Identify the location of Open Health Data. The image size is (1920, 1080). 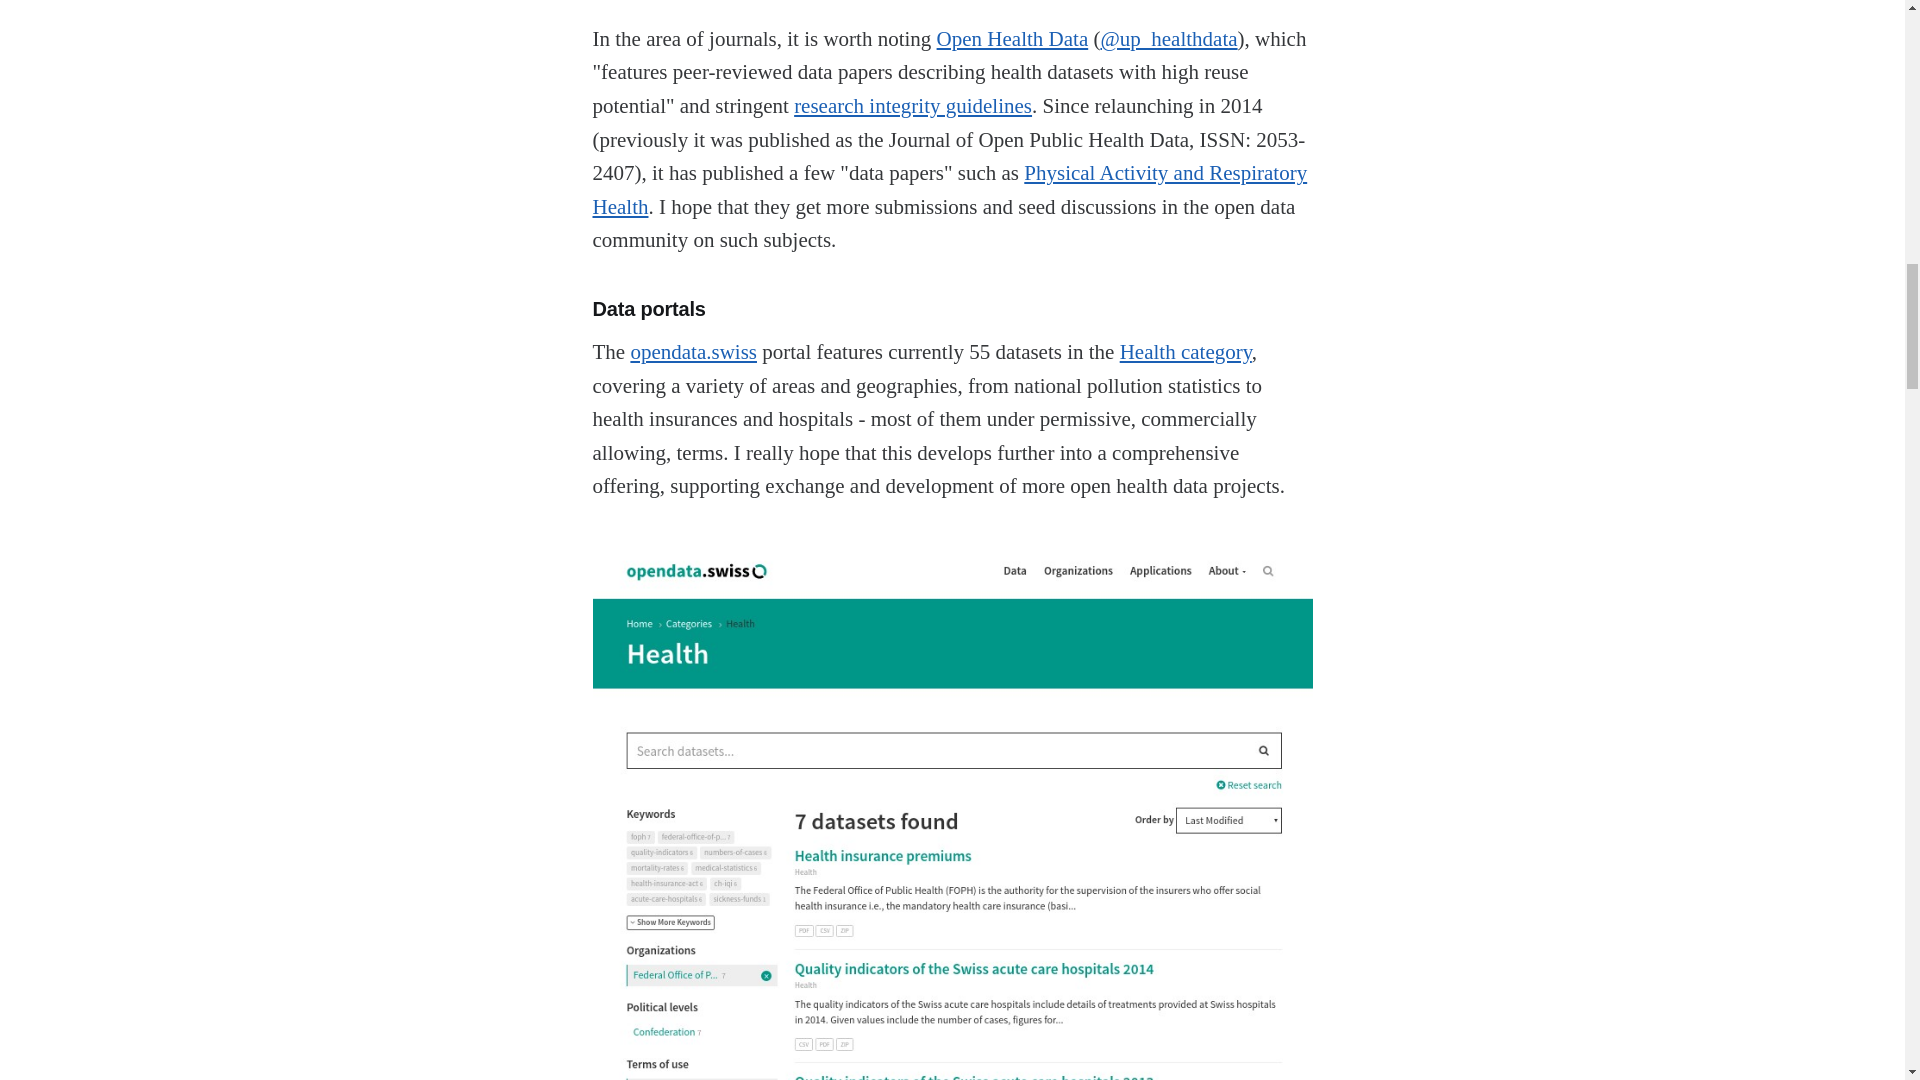
(1012, 38).